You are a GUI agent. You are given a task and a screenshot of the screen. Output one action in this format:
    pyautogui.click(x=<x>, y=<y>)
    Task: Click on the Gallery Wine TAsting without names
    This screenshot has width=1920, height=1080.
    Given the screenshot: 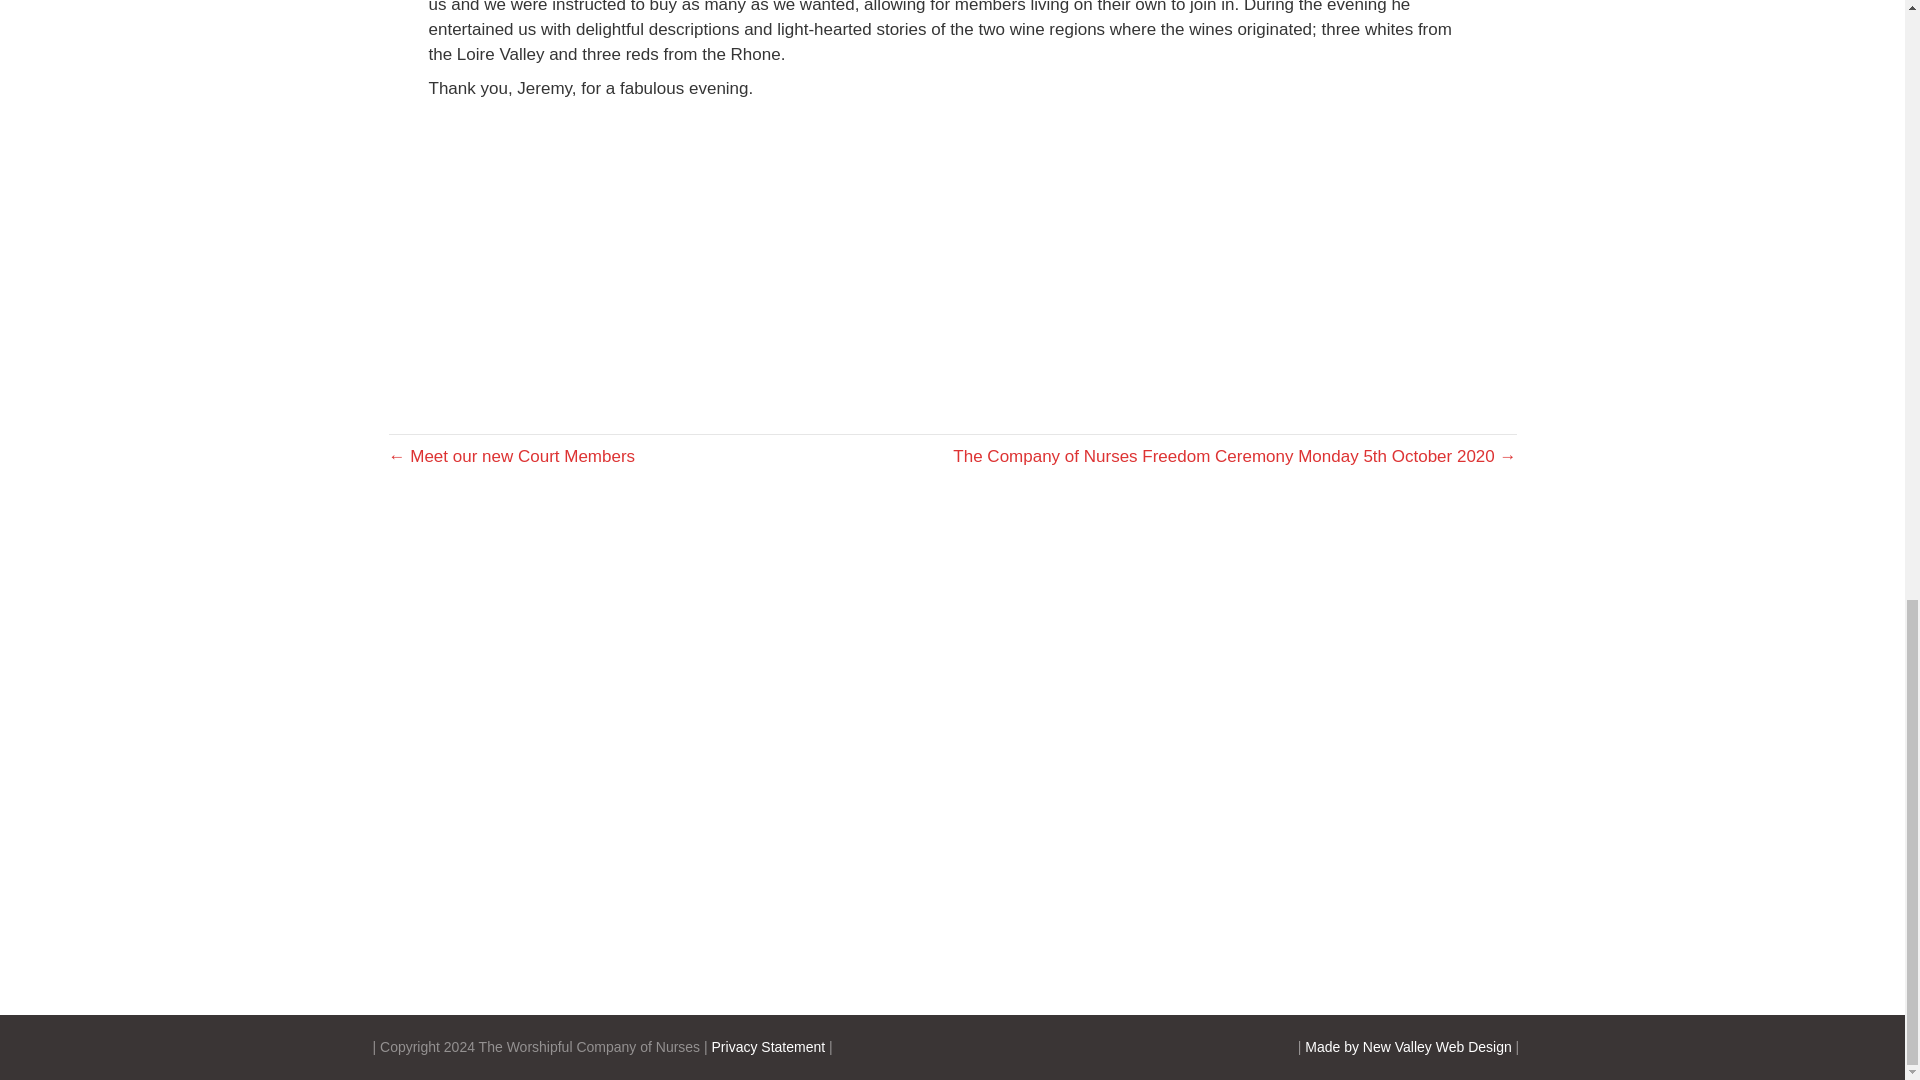 What is the action you would take?
    pyautogui.click(x=951, y=258)
    